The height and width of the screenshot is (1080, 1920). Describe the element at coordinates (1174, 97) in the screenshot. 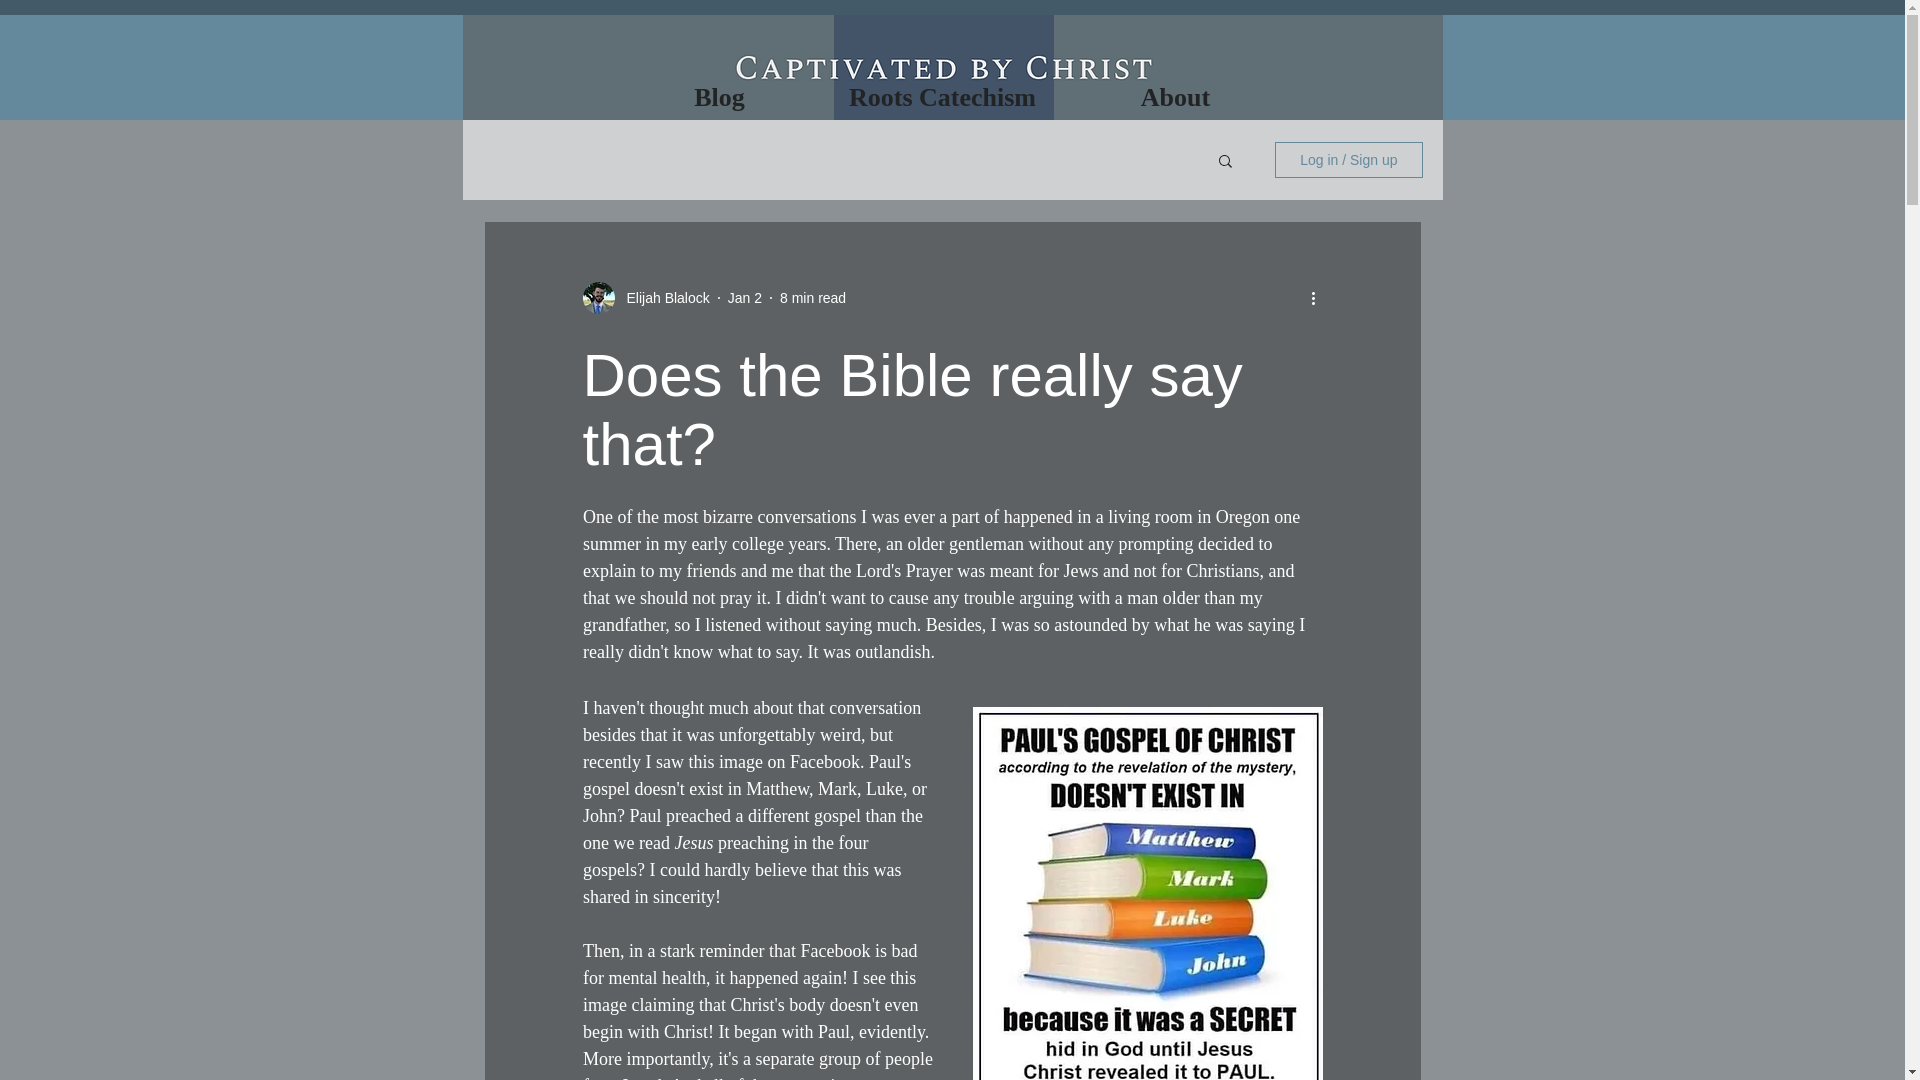

I see `About` at that location.